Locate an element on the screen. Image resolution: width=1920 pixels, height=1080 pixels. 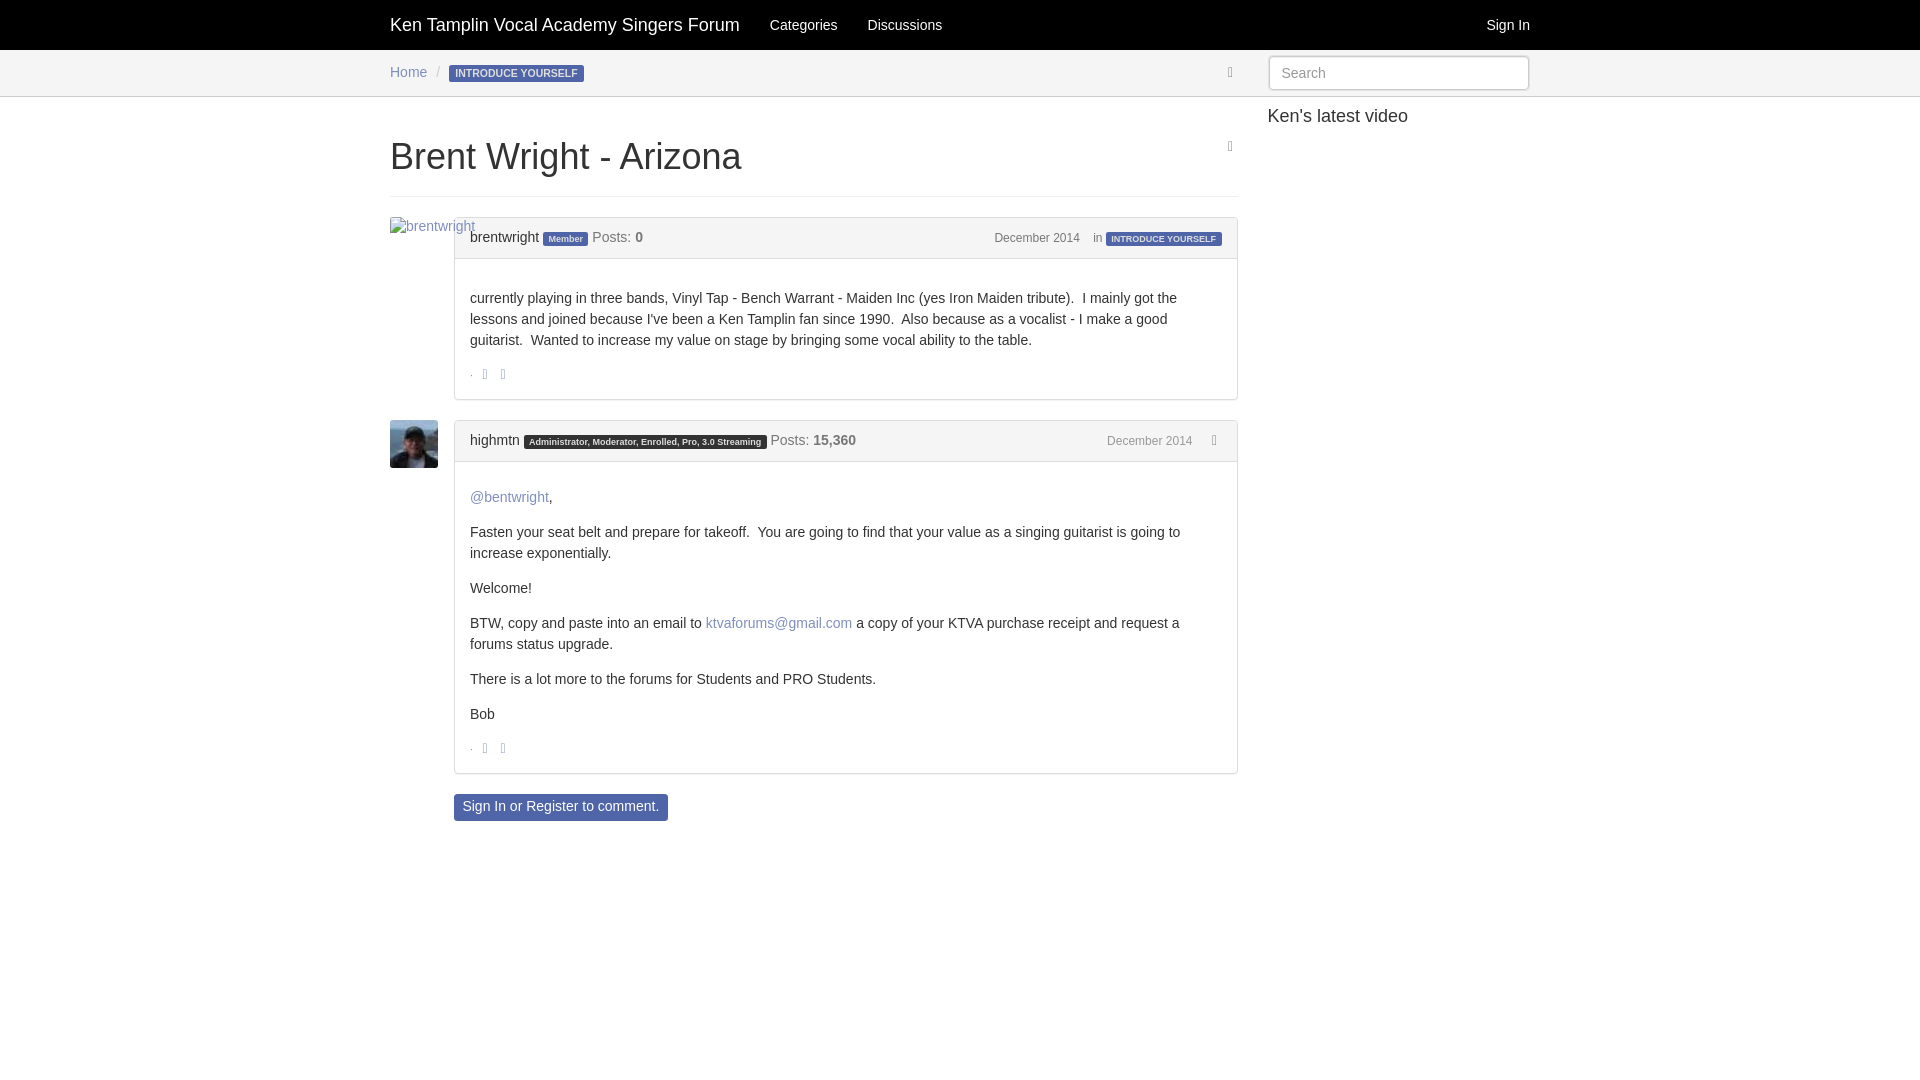
Register is located at coordinates (552, 806).